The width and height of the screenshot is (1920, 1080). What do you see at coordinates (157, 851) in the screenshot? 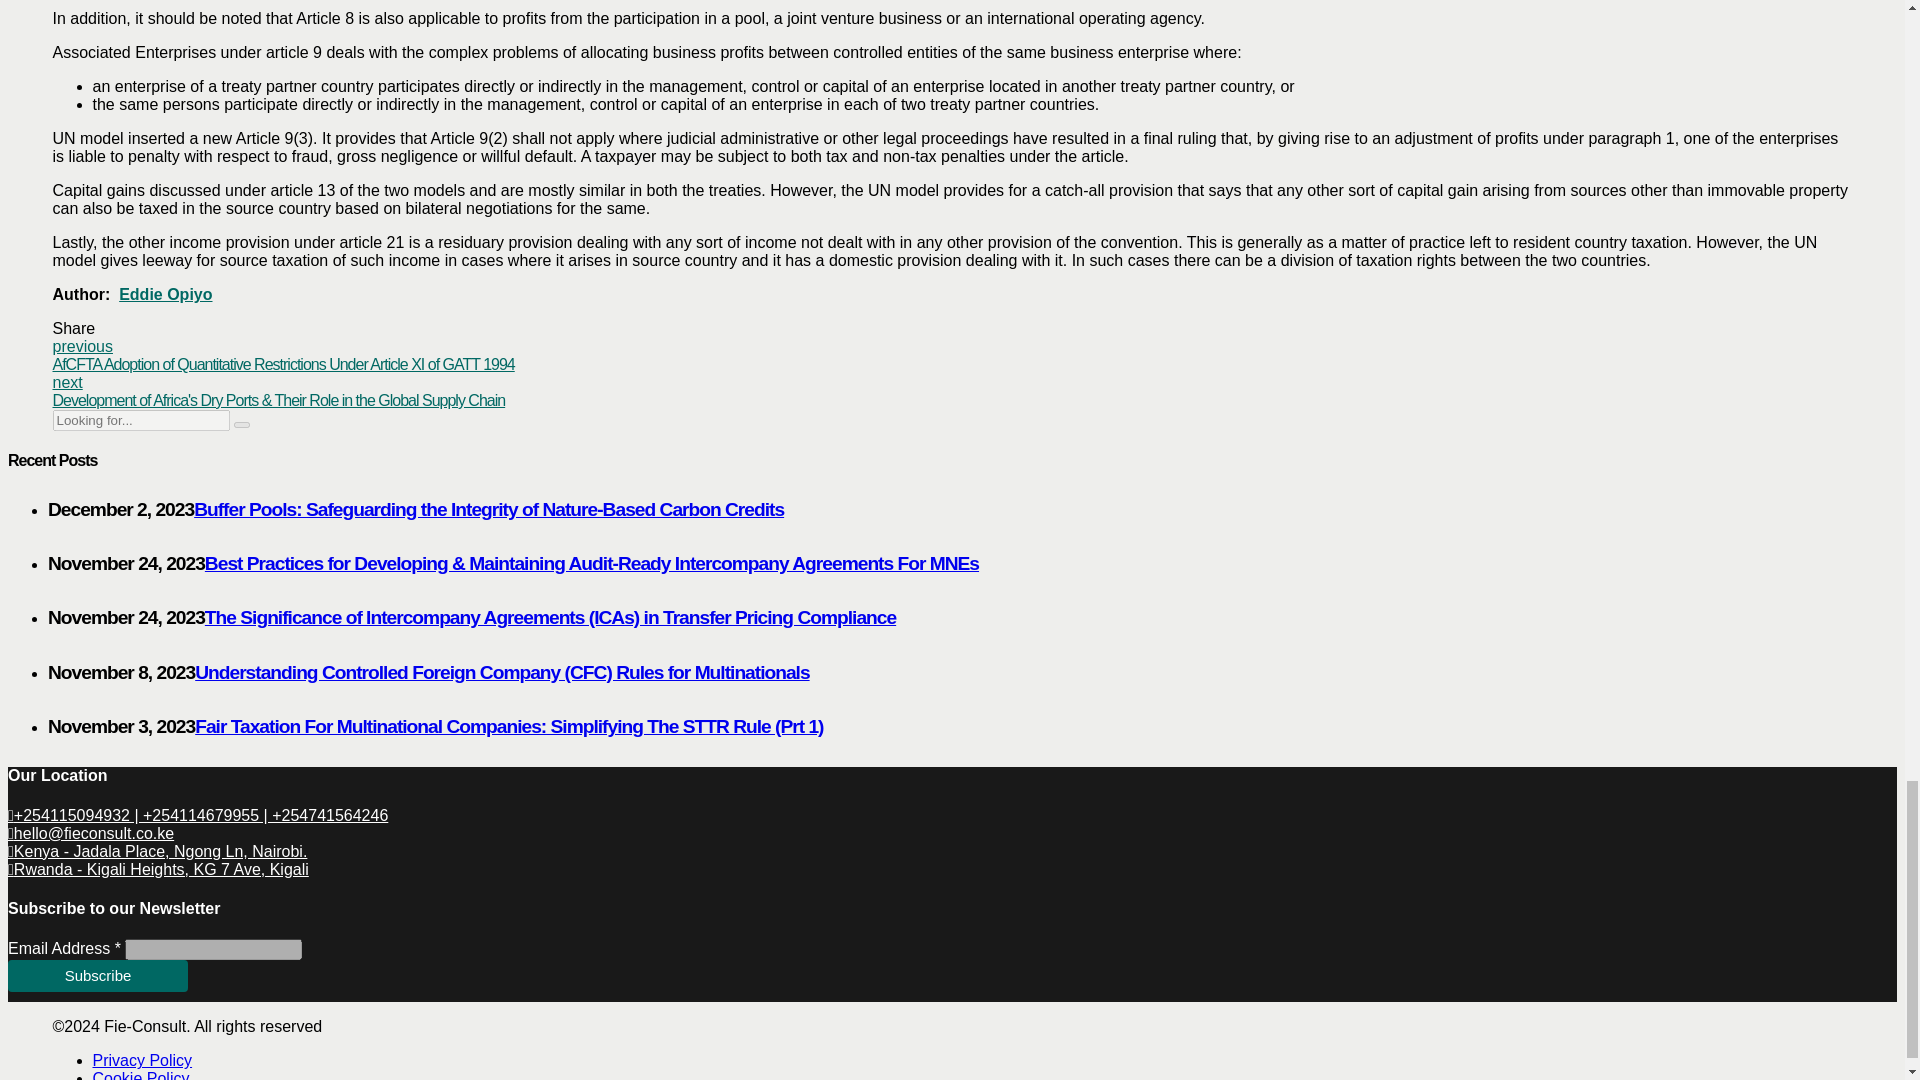
I see `Kenya - Jadala Place, Ngong Ln, Nairobi.` at bounding box center [157, 851].